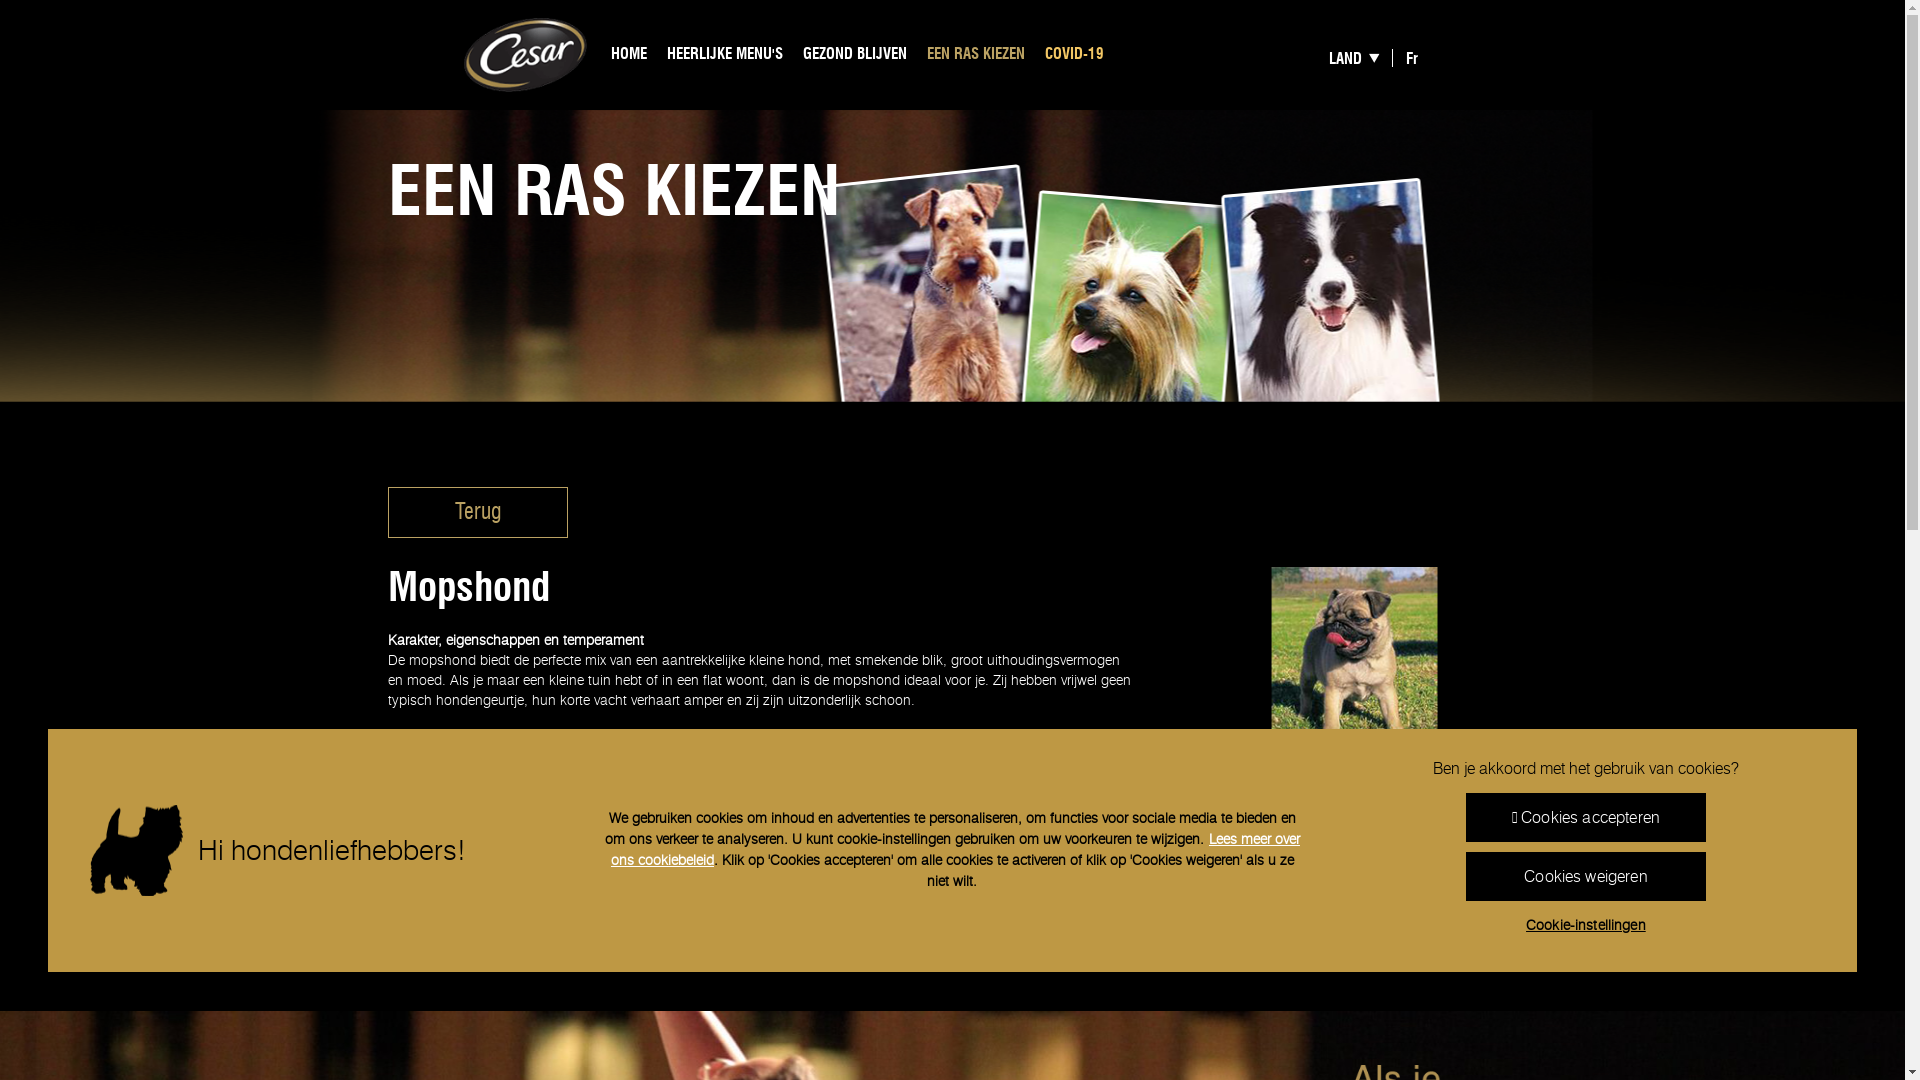  What do you see at coordinates (956, 850) in the screenshot?
I see `Lees meer over ons cookiebeleid
(opens in a new tab)` at bounding box center [956, 850].